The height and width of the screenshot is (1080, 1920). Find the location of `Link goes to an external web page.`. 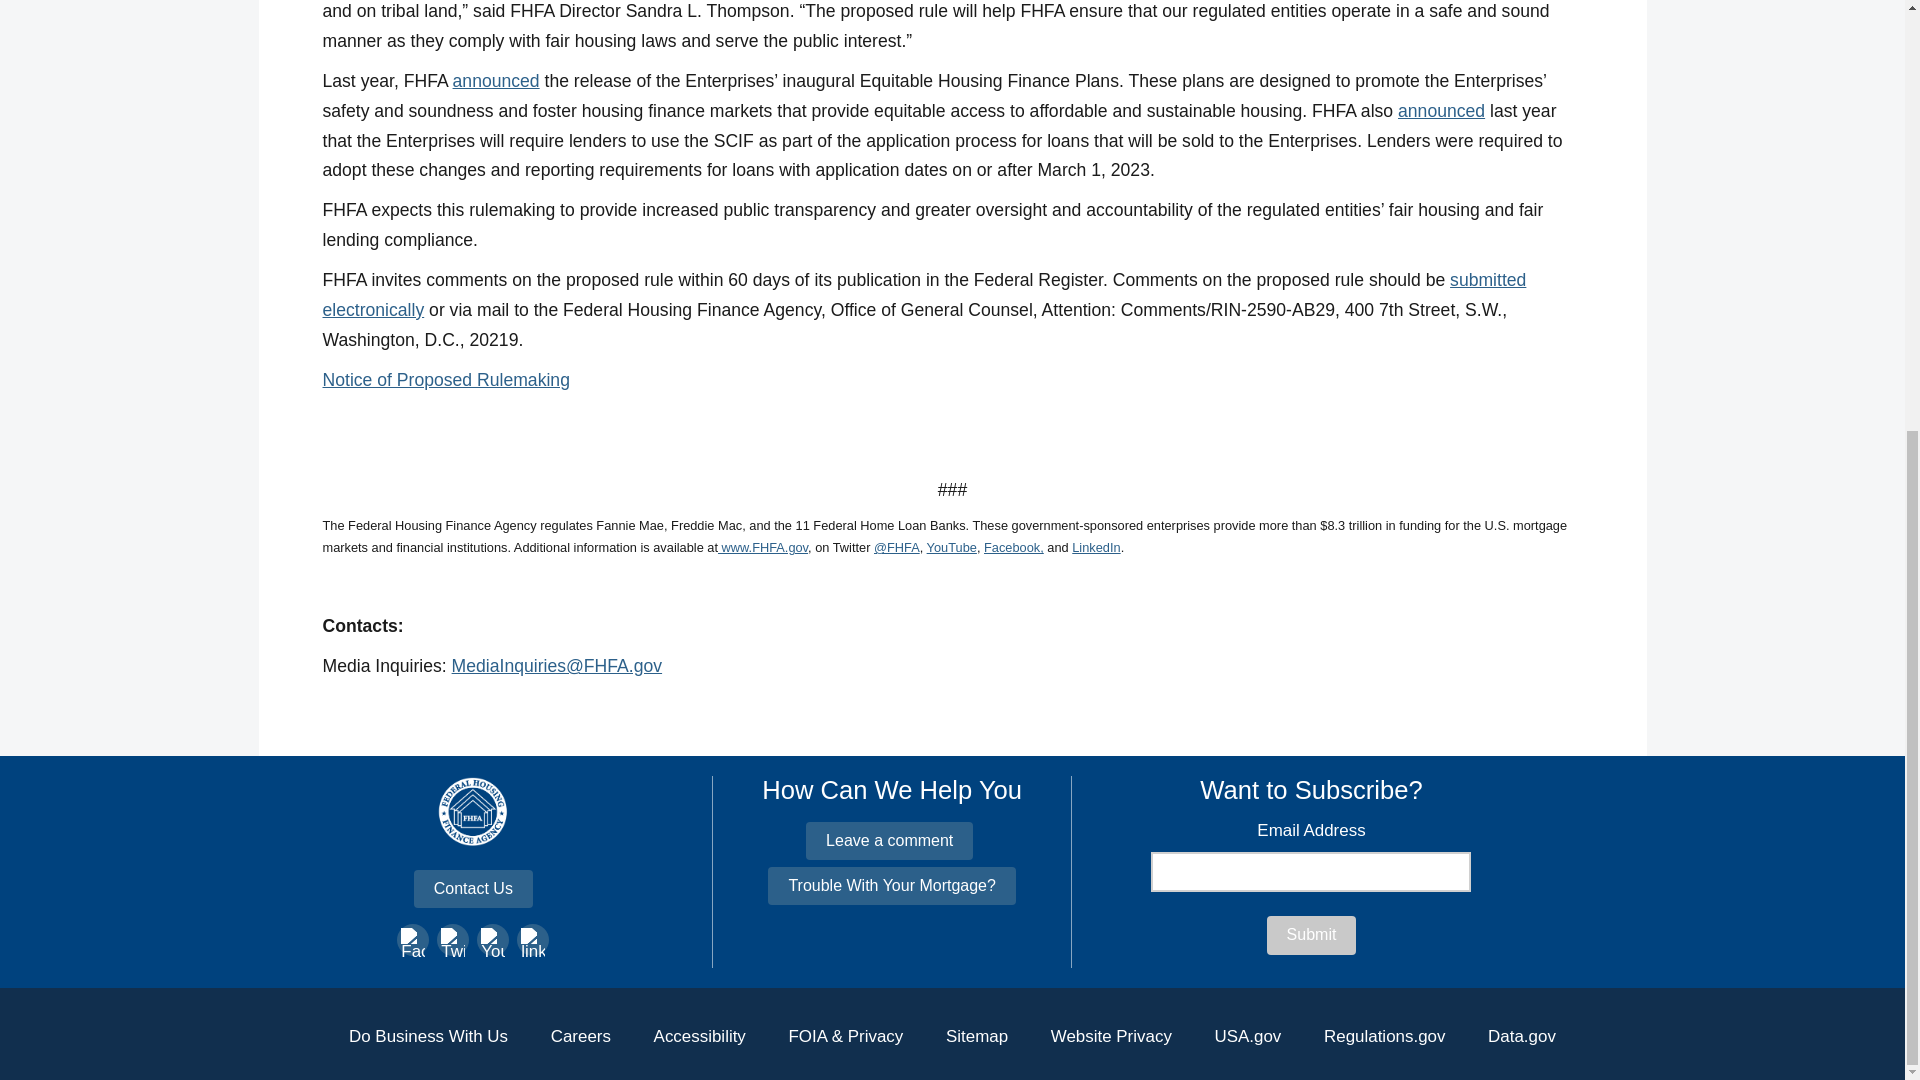

Link goes to an external web page. is located at coordinates (1014, 548).